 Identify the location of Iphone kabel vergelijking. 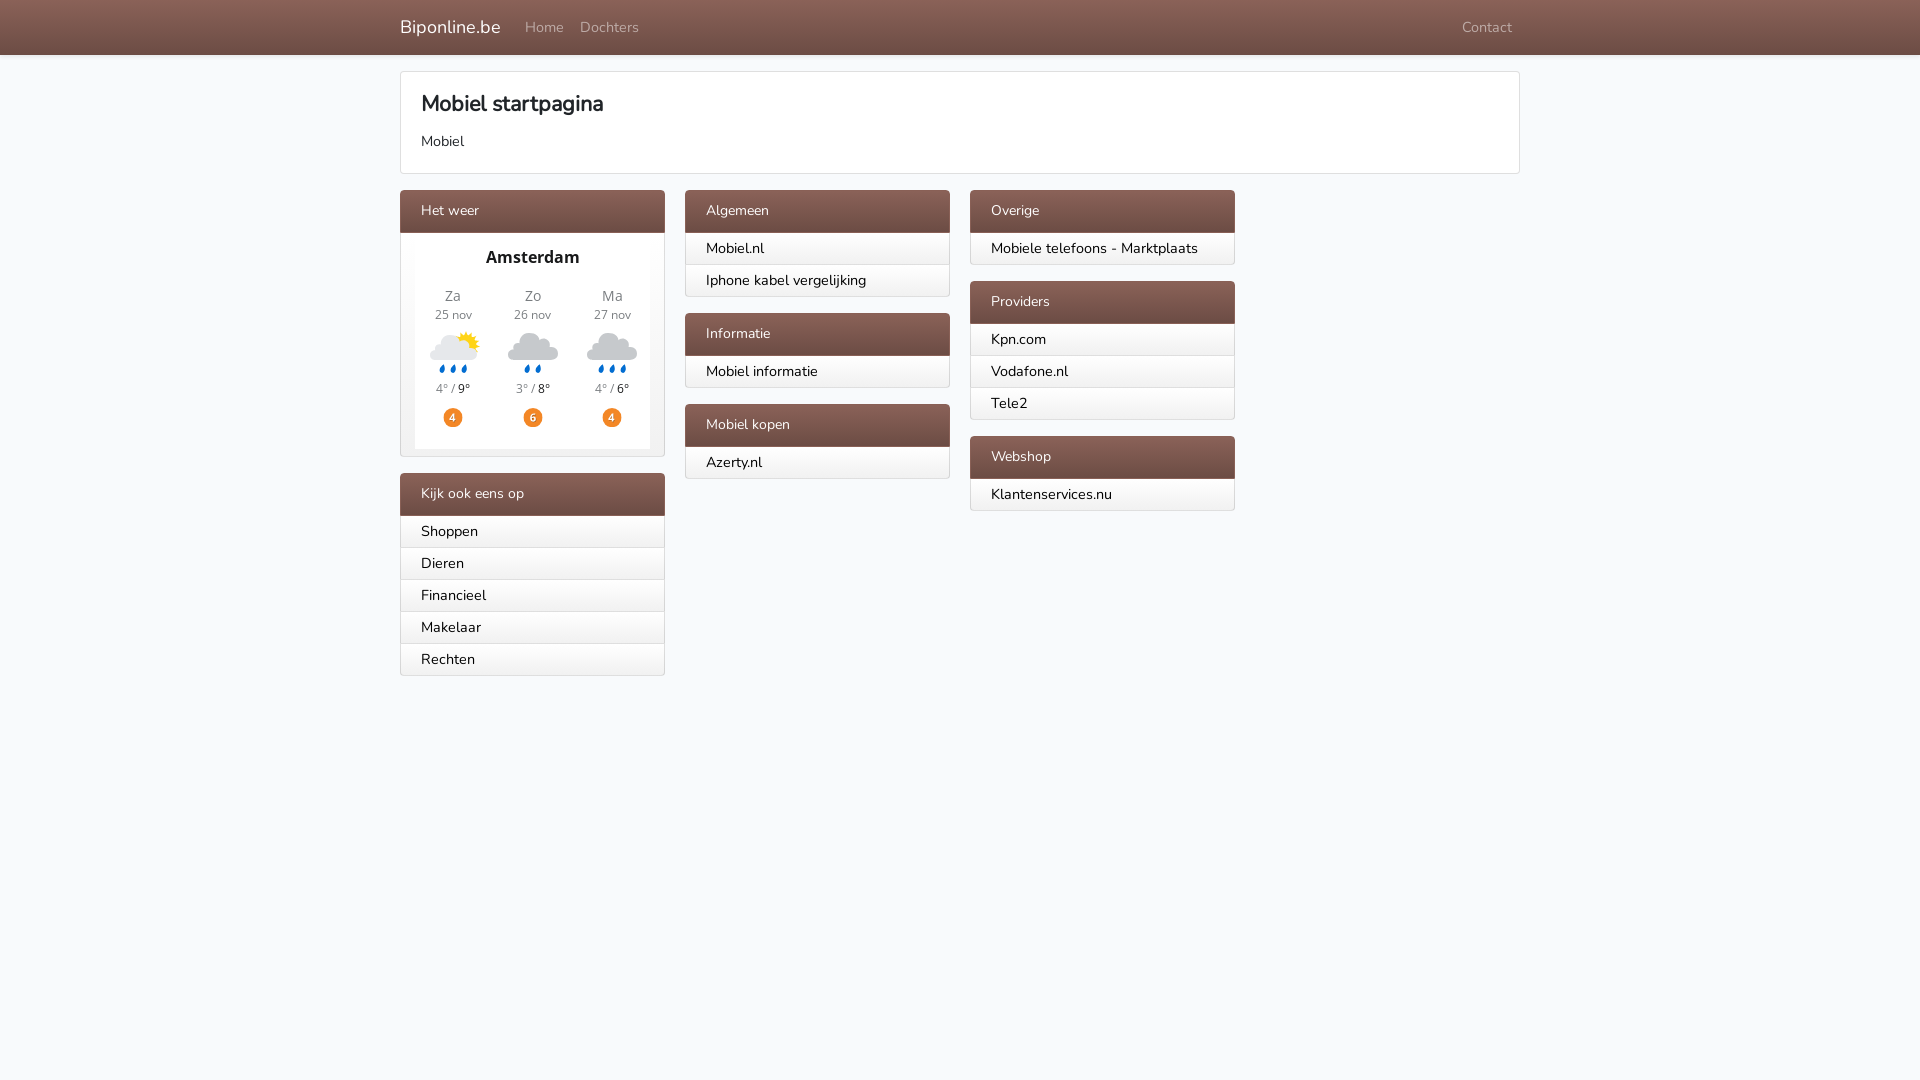
(786, 280).